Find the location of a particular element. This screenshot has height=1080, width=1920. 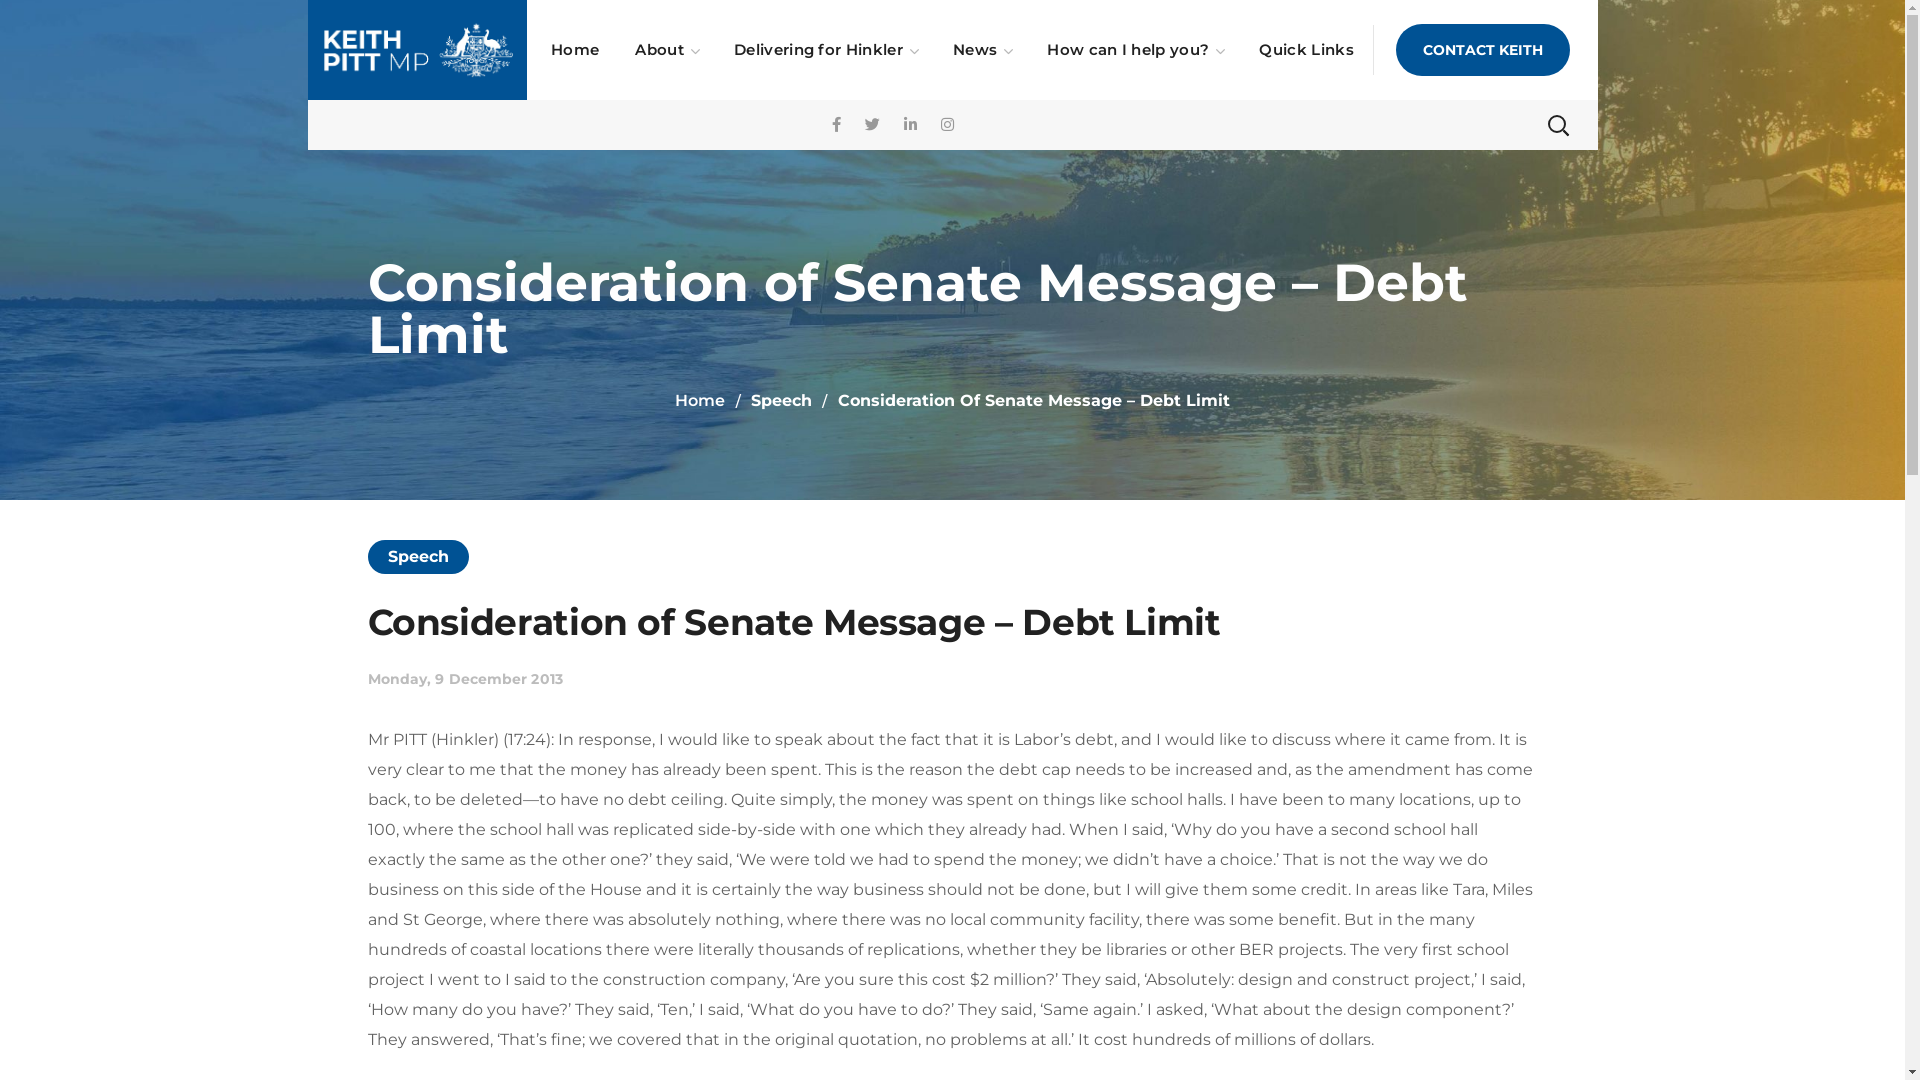

Speech is located at coordinates (782, 400).